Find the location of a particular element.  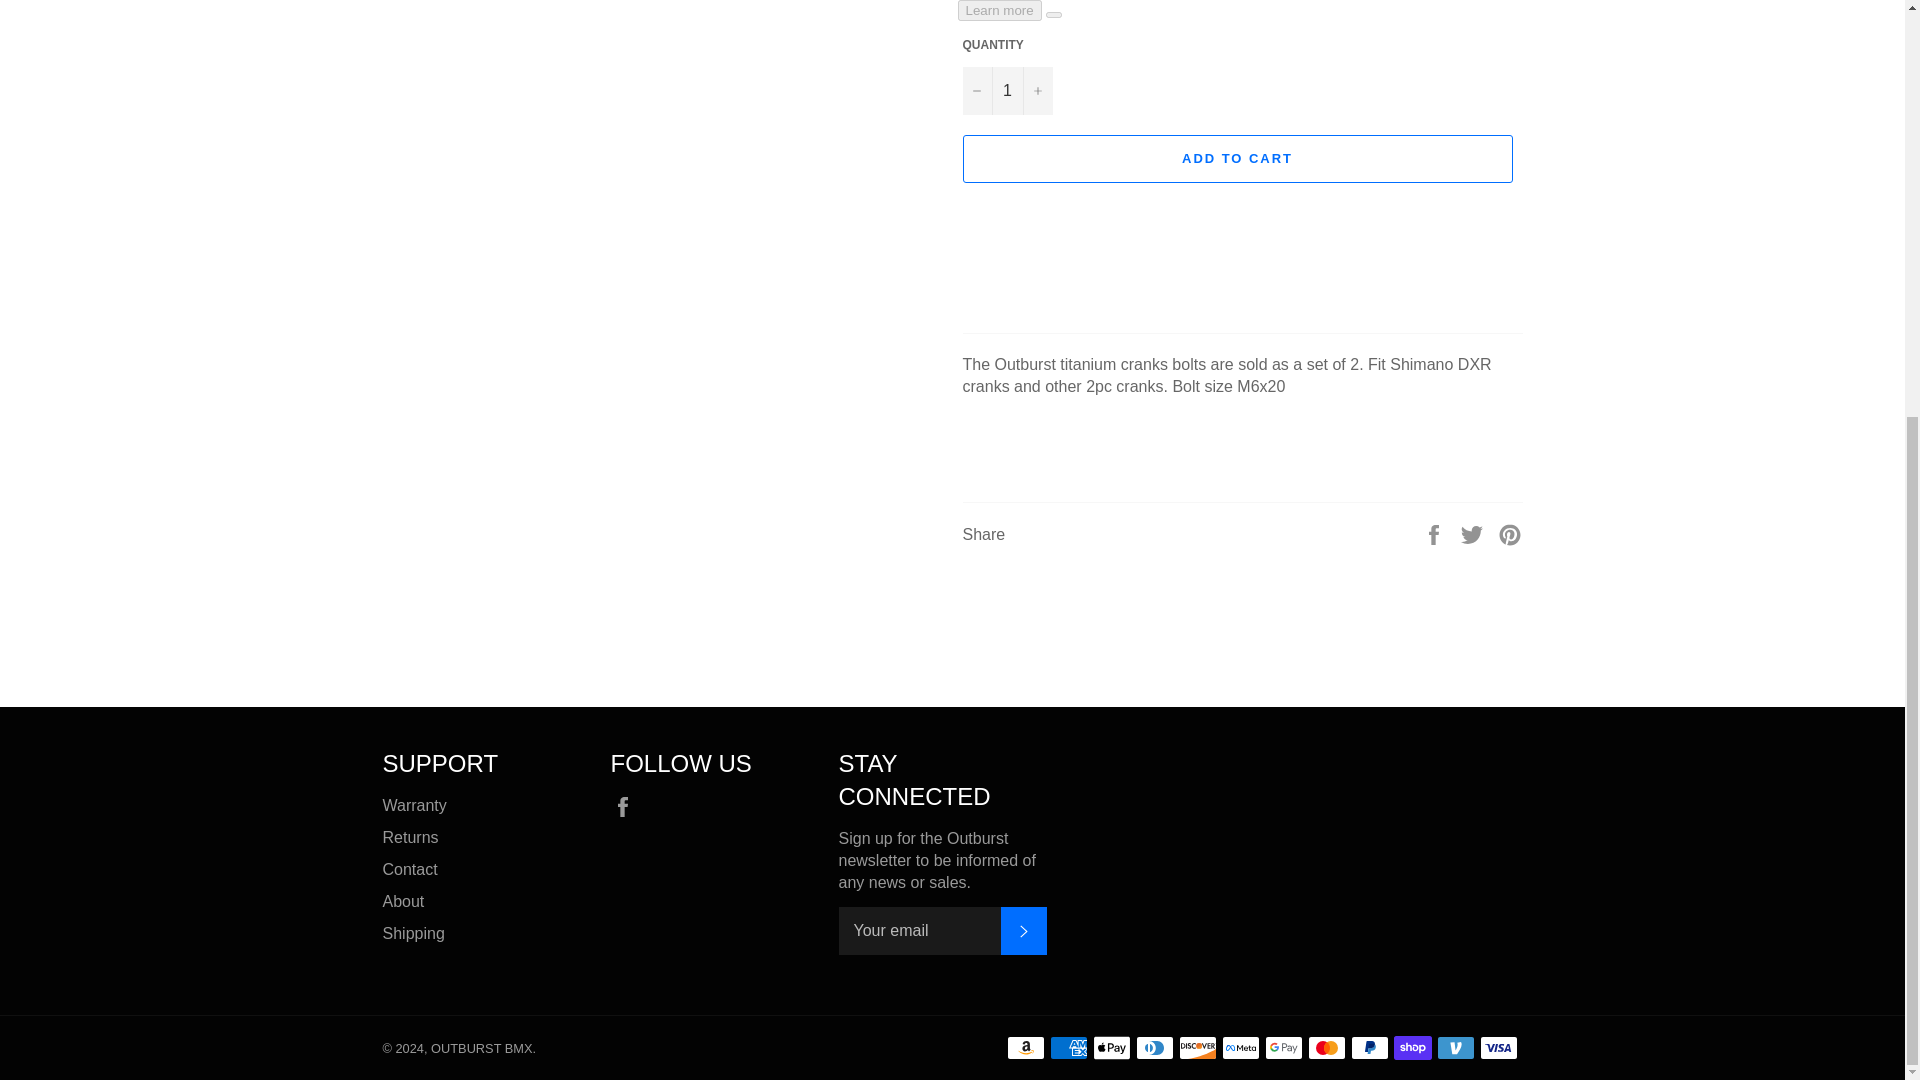

Returns is located at coordinates (410, 837).